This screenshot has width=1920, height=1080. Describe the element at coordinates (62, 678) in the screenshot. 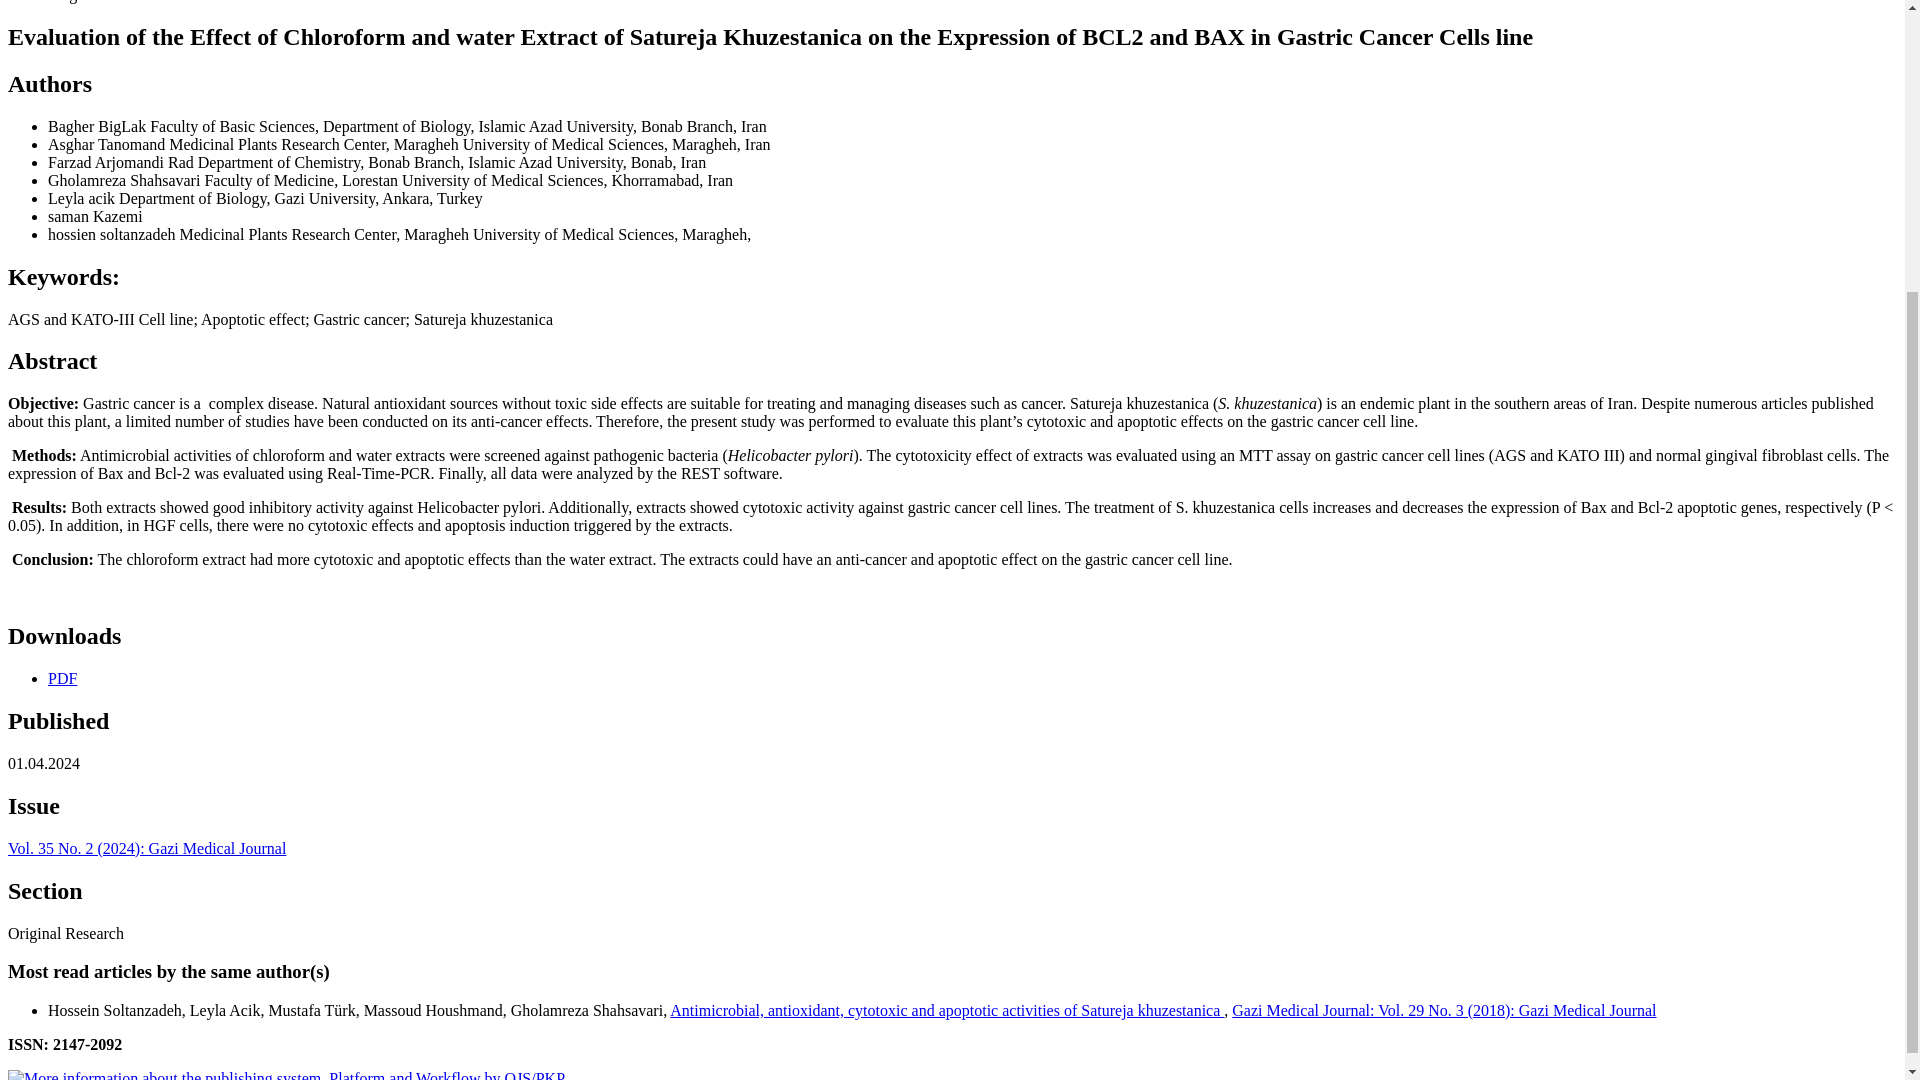

I see `PDF` at that location.